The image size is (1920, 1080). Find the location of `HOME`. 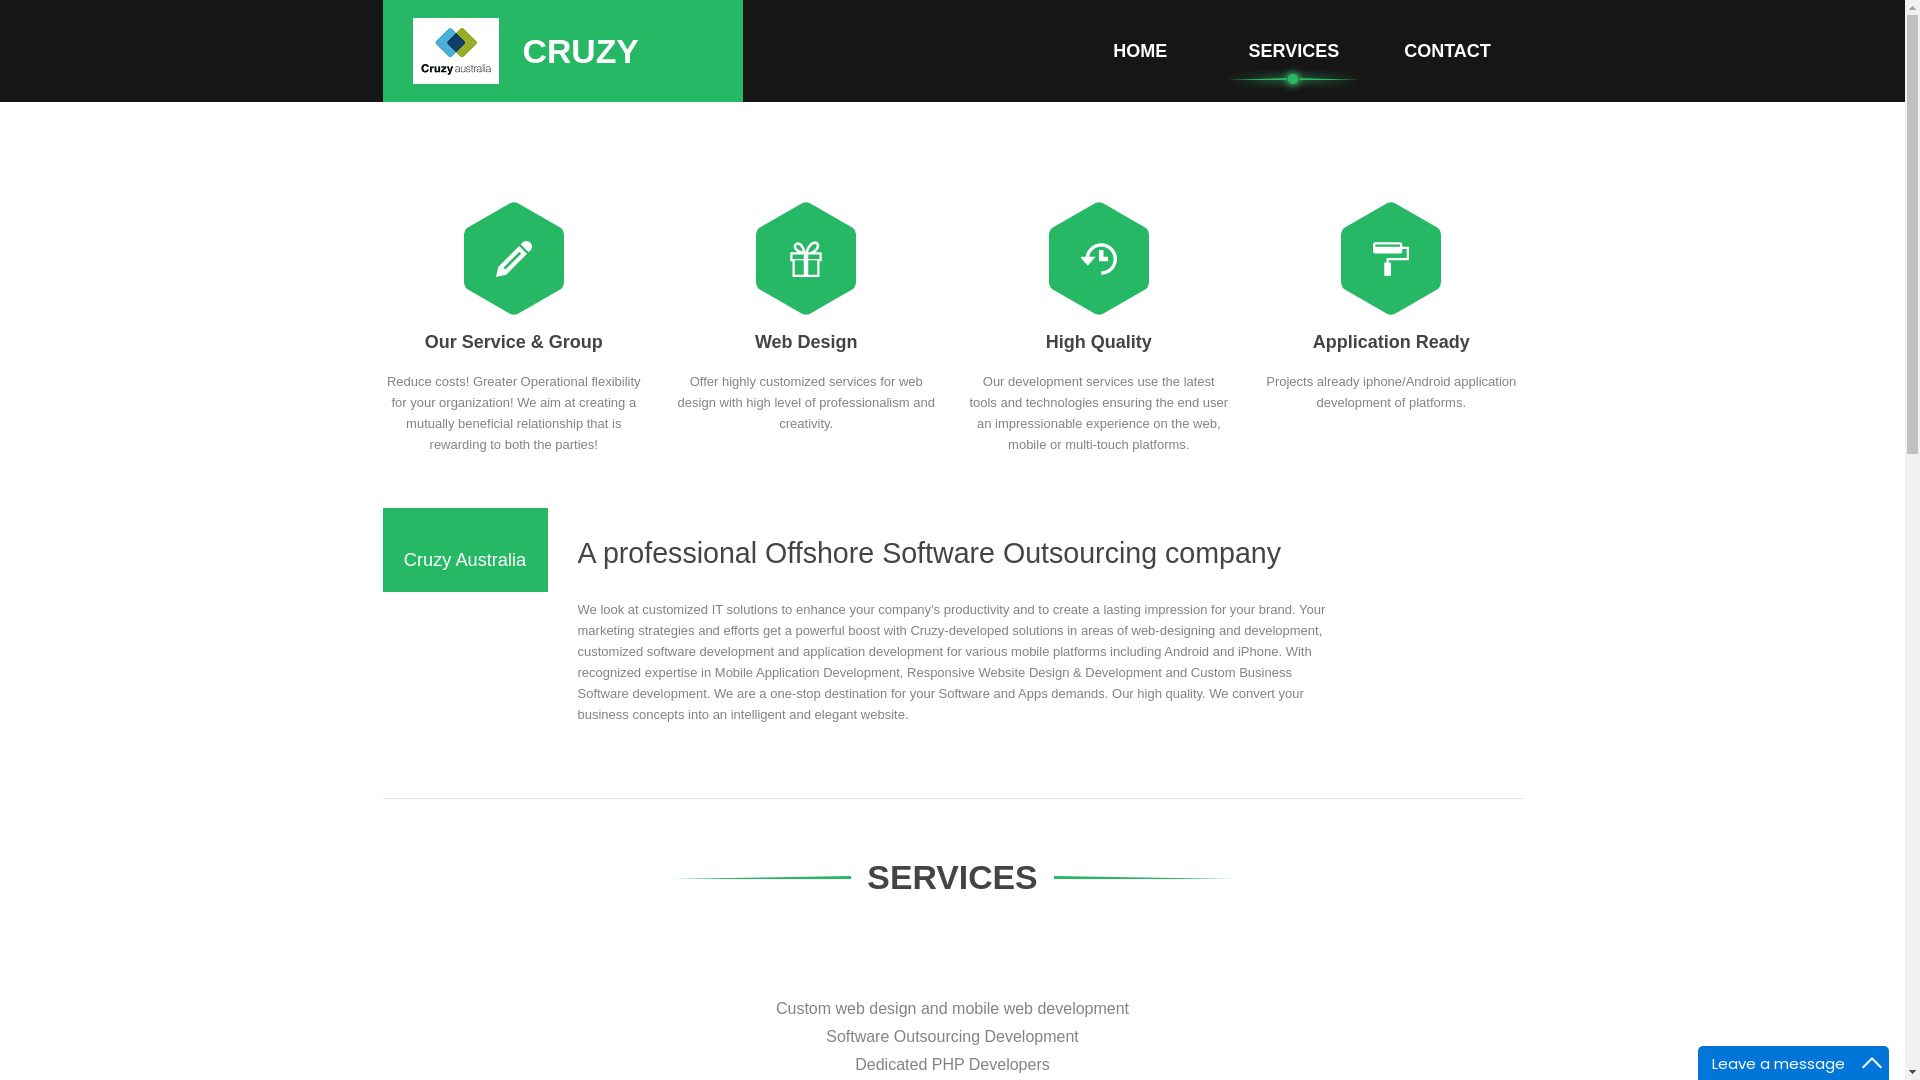

HOME is located at coordinates (1140, 51).